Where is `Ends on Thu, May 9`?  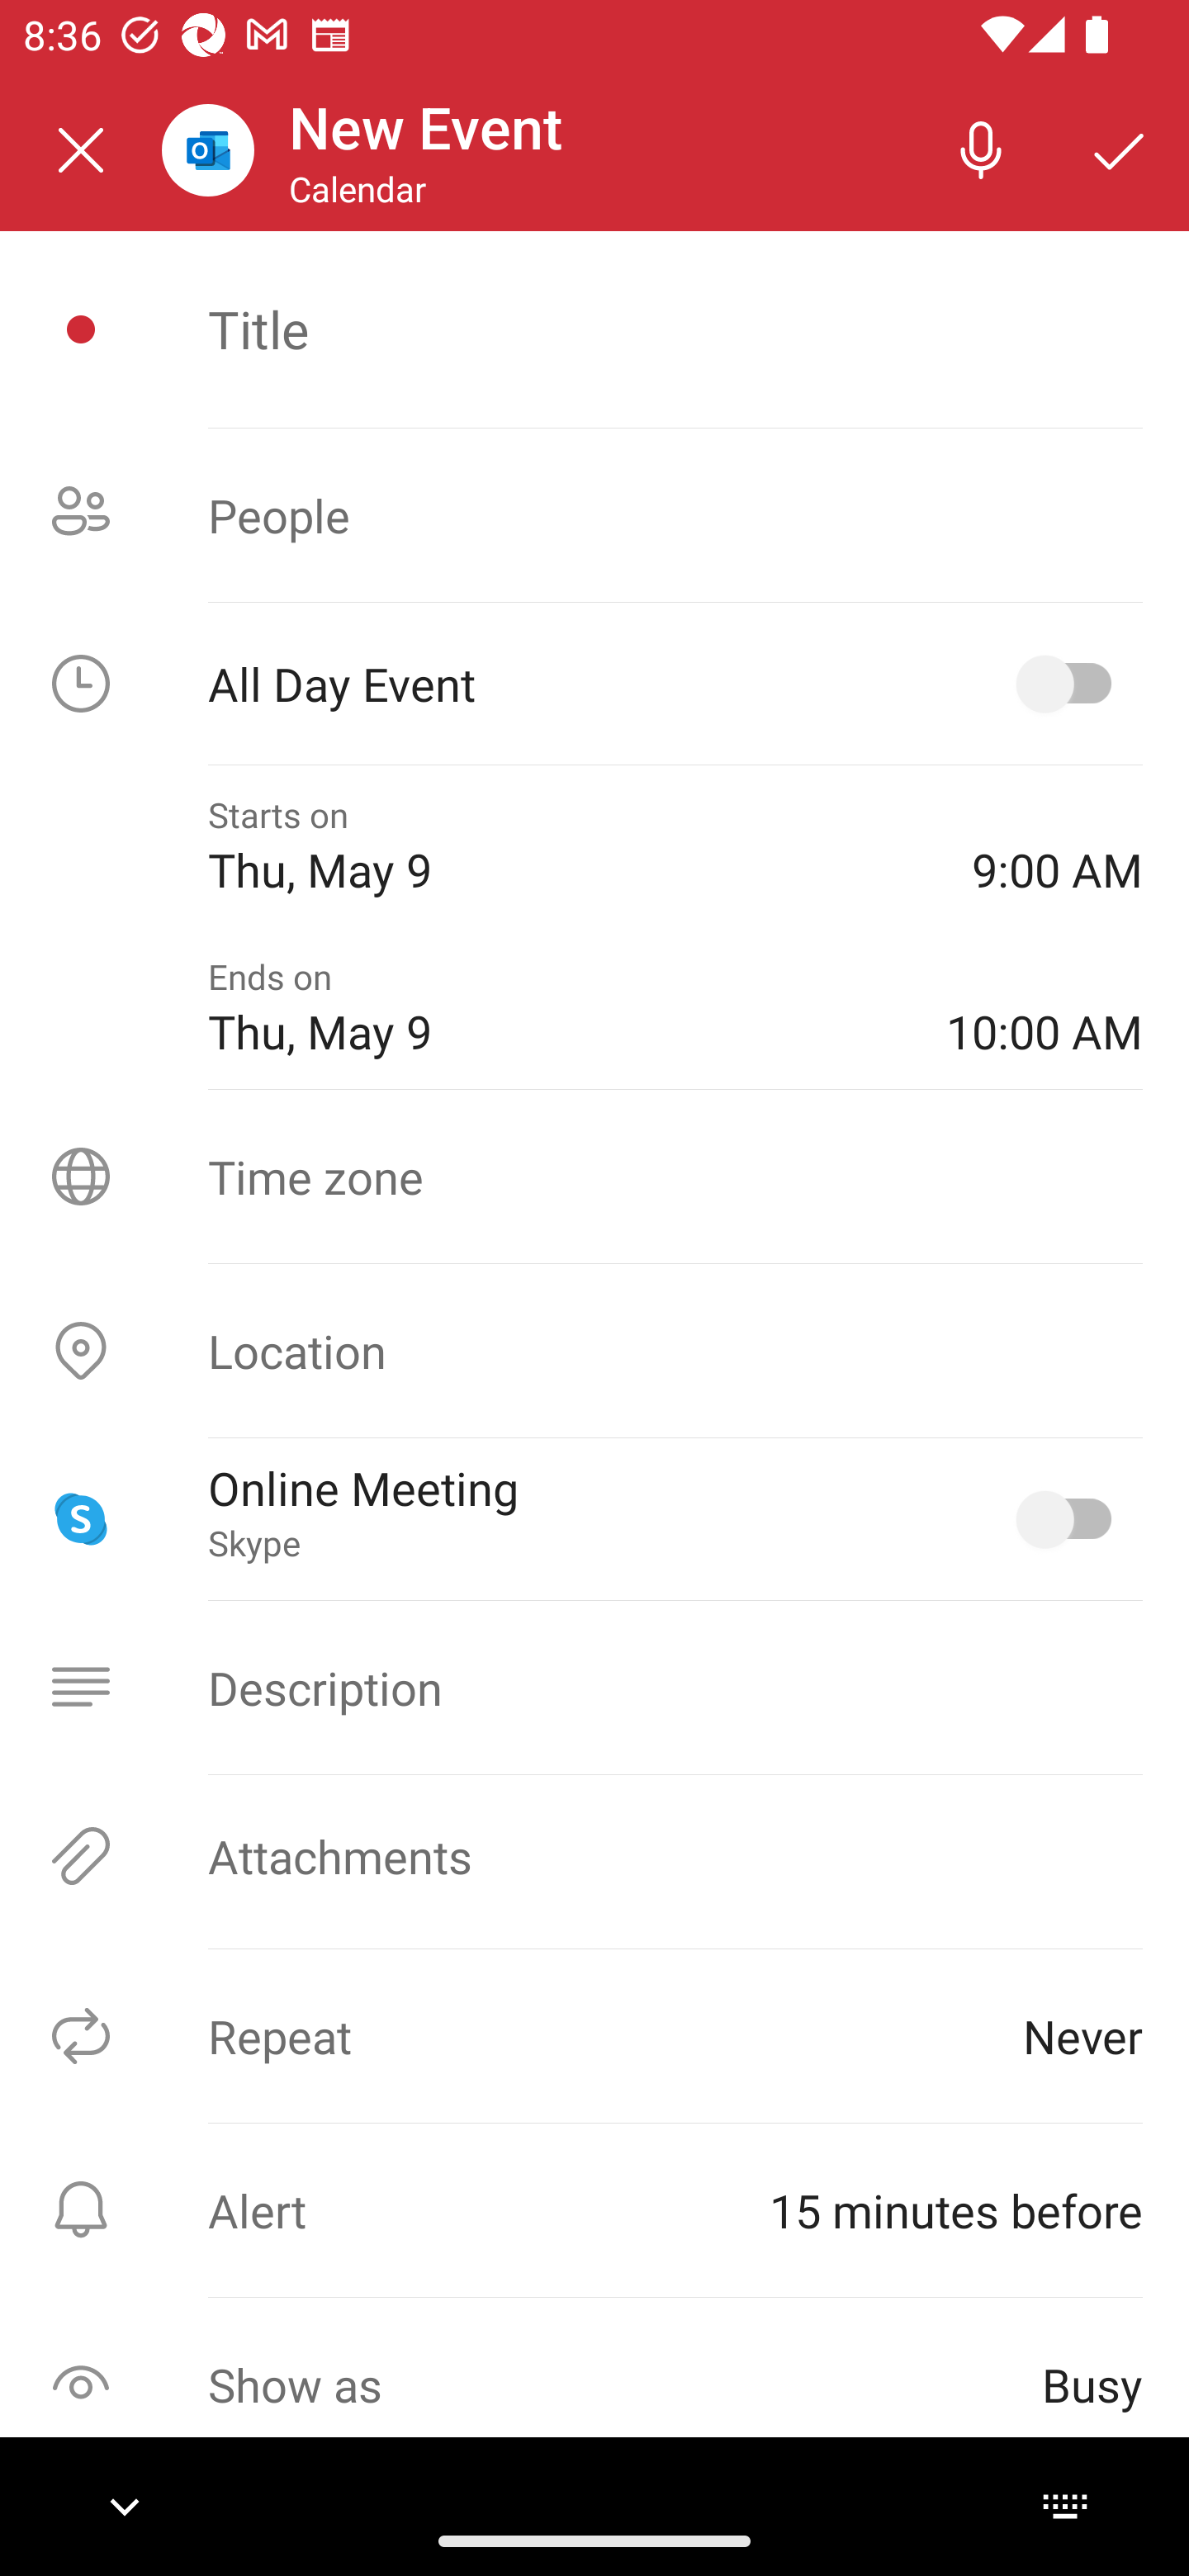 Ends on Thu, May 9 is located at coordinates (553, 1008).